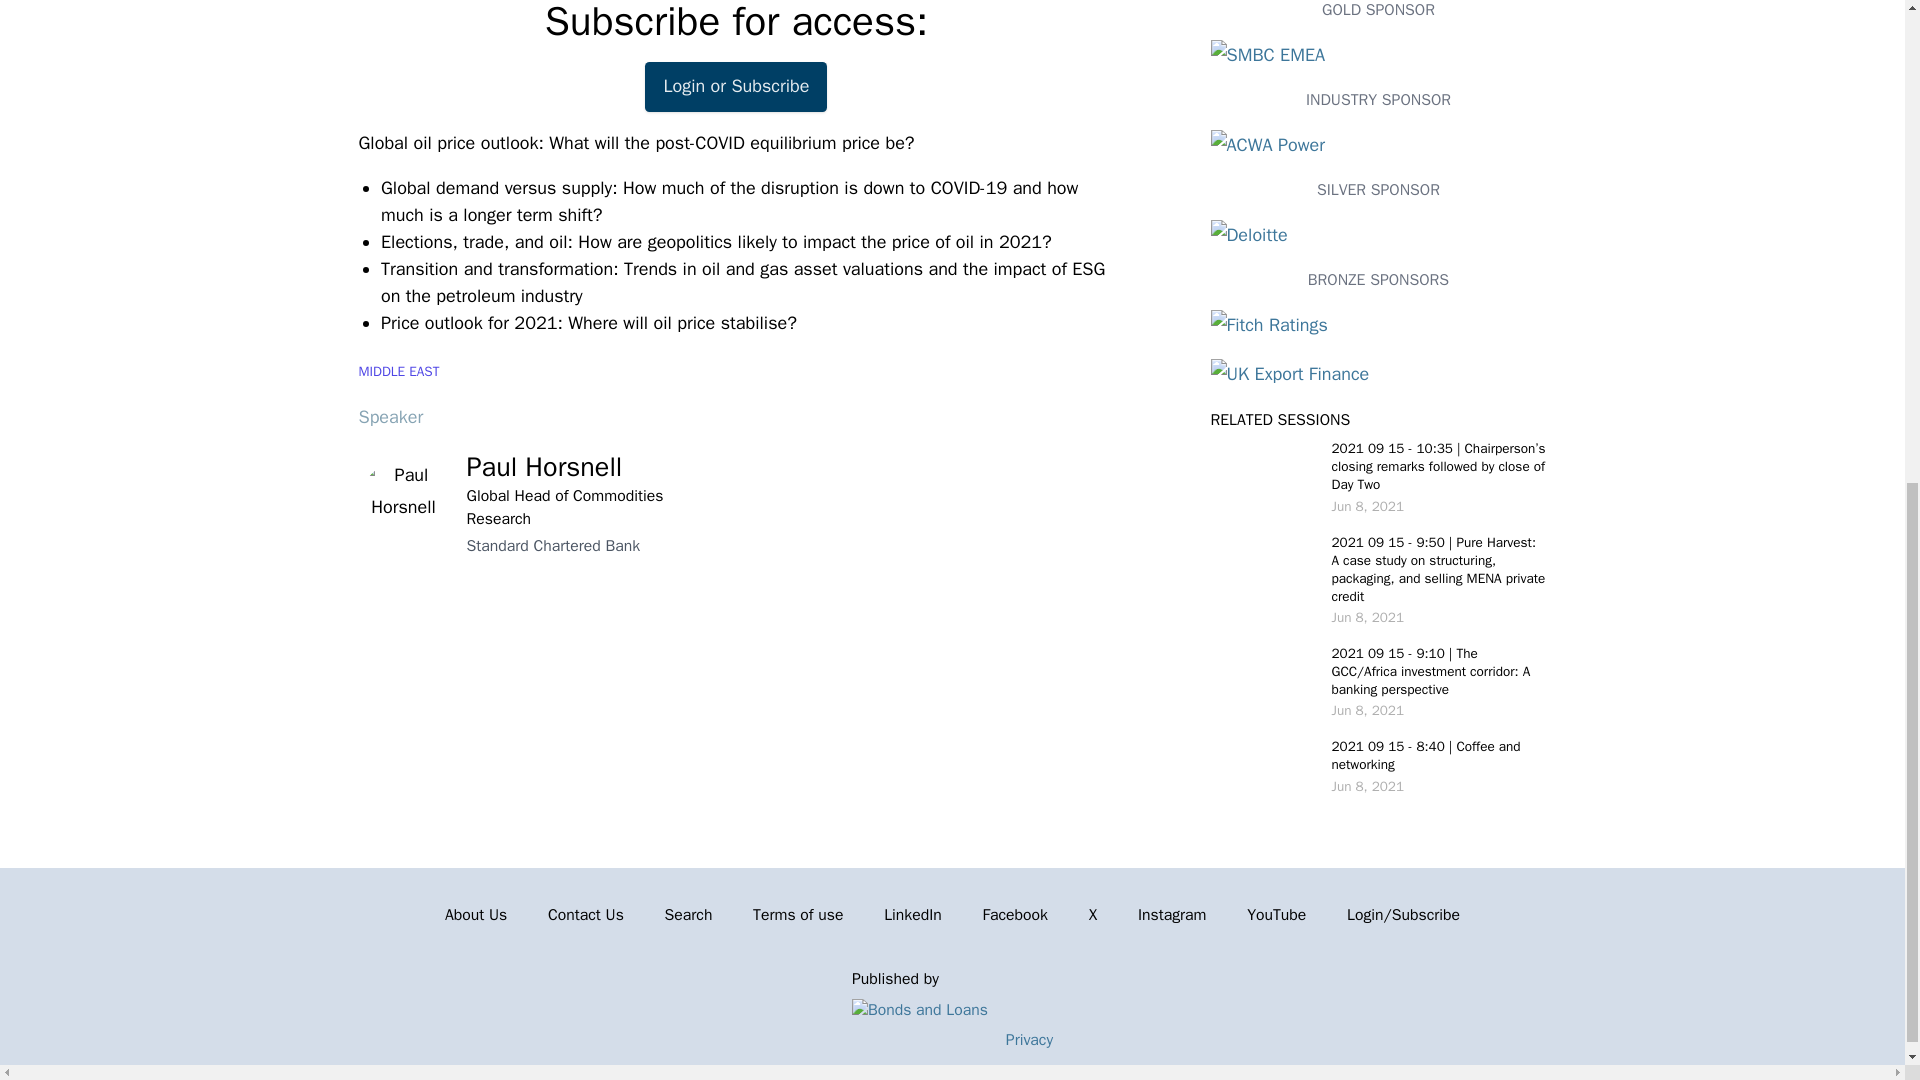 The image size is (1920, 1080). I want to click on UK Export Finance, so click(1377, 374).